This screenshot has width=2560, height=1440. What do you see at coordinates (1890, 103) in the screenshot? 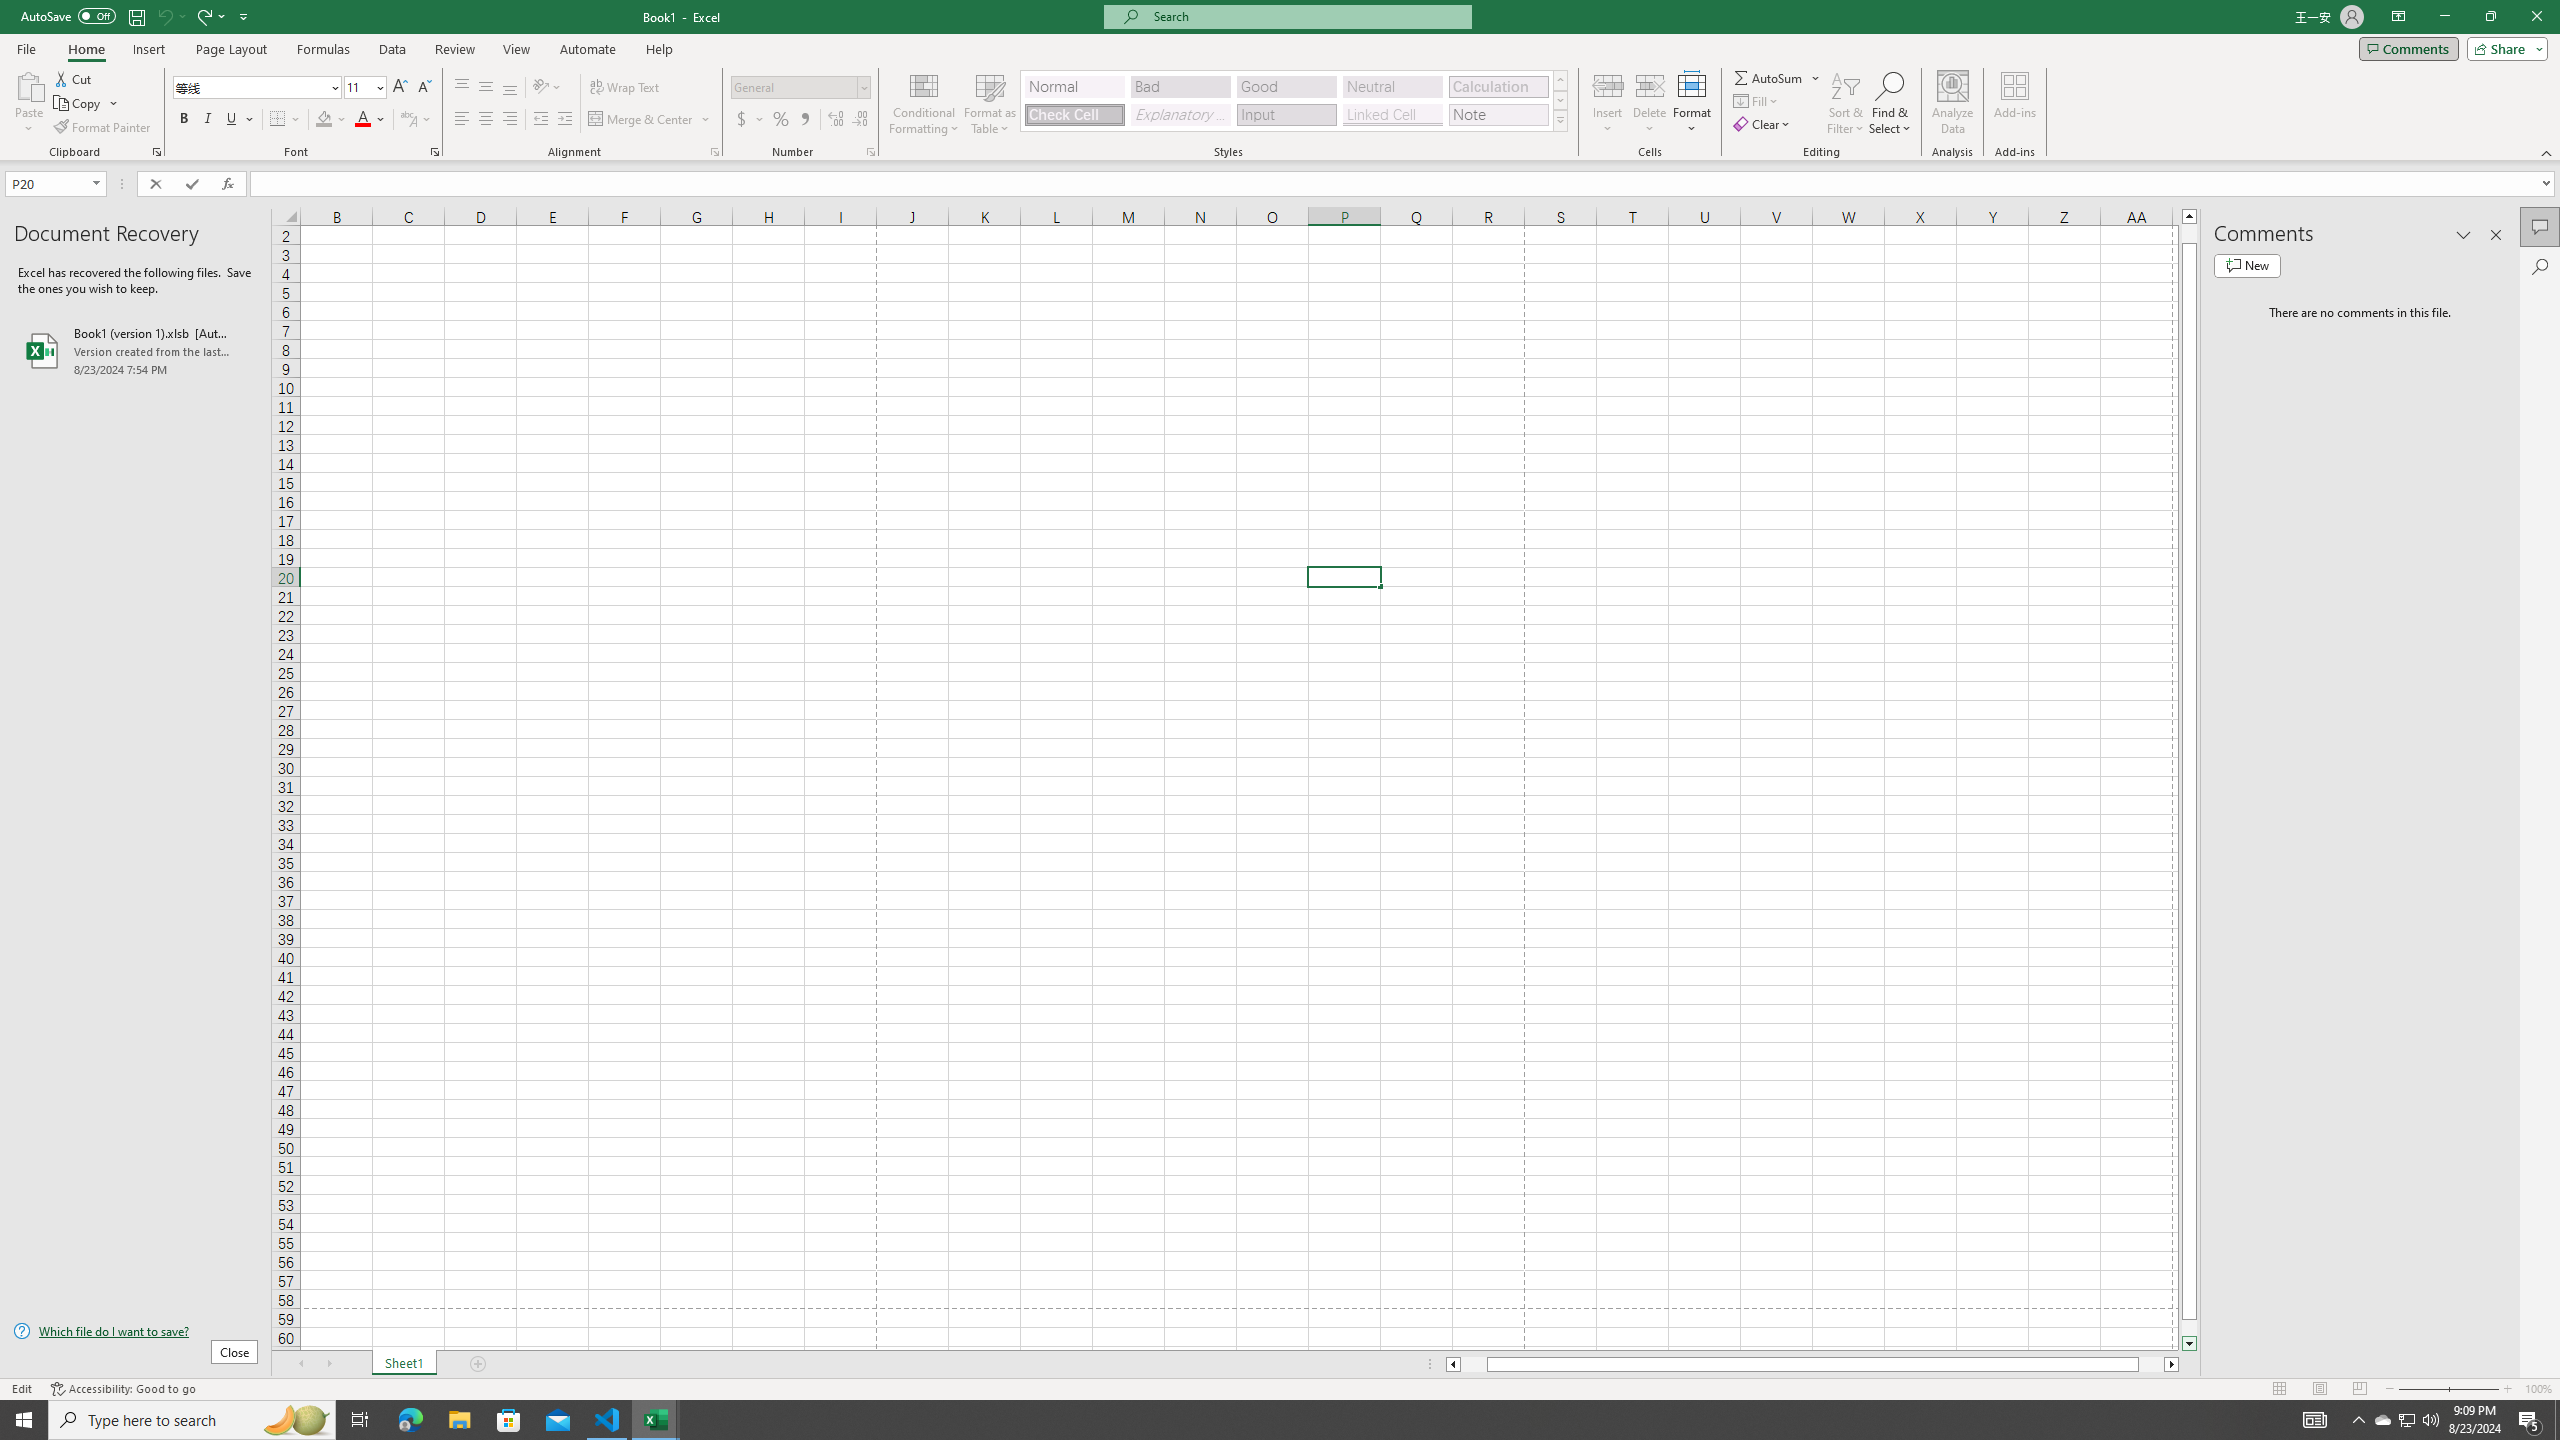
I see `Find & Select` at bounding box center [1890, 103].